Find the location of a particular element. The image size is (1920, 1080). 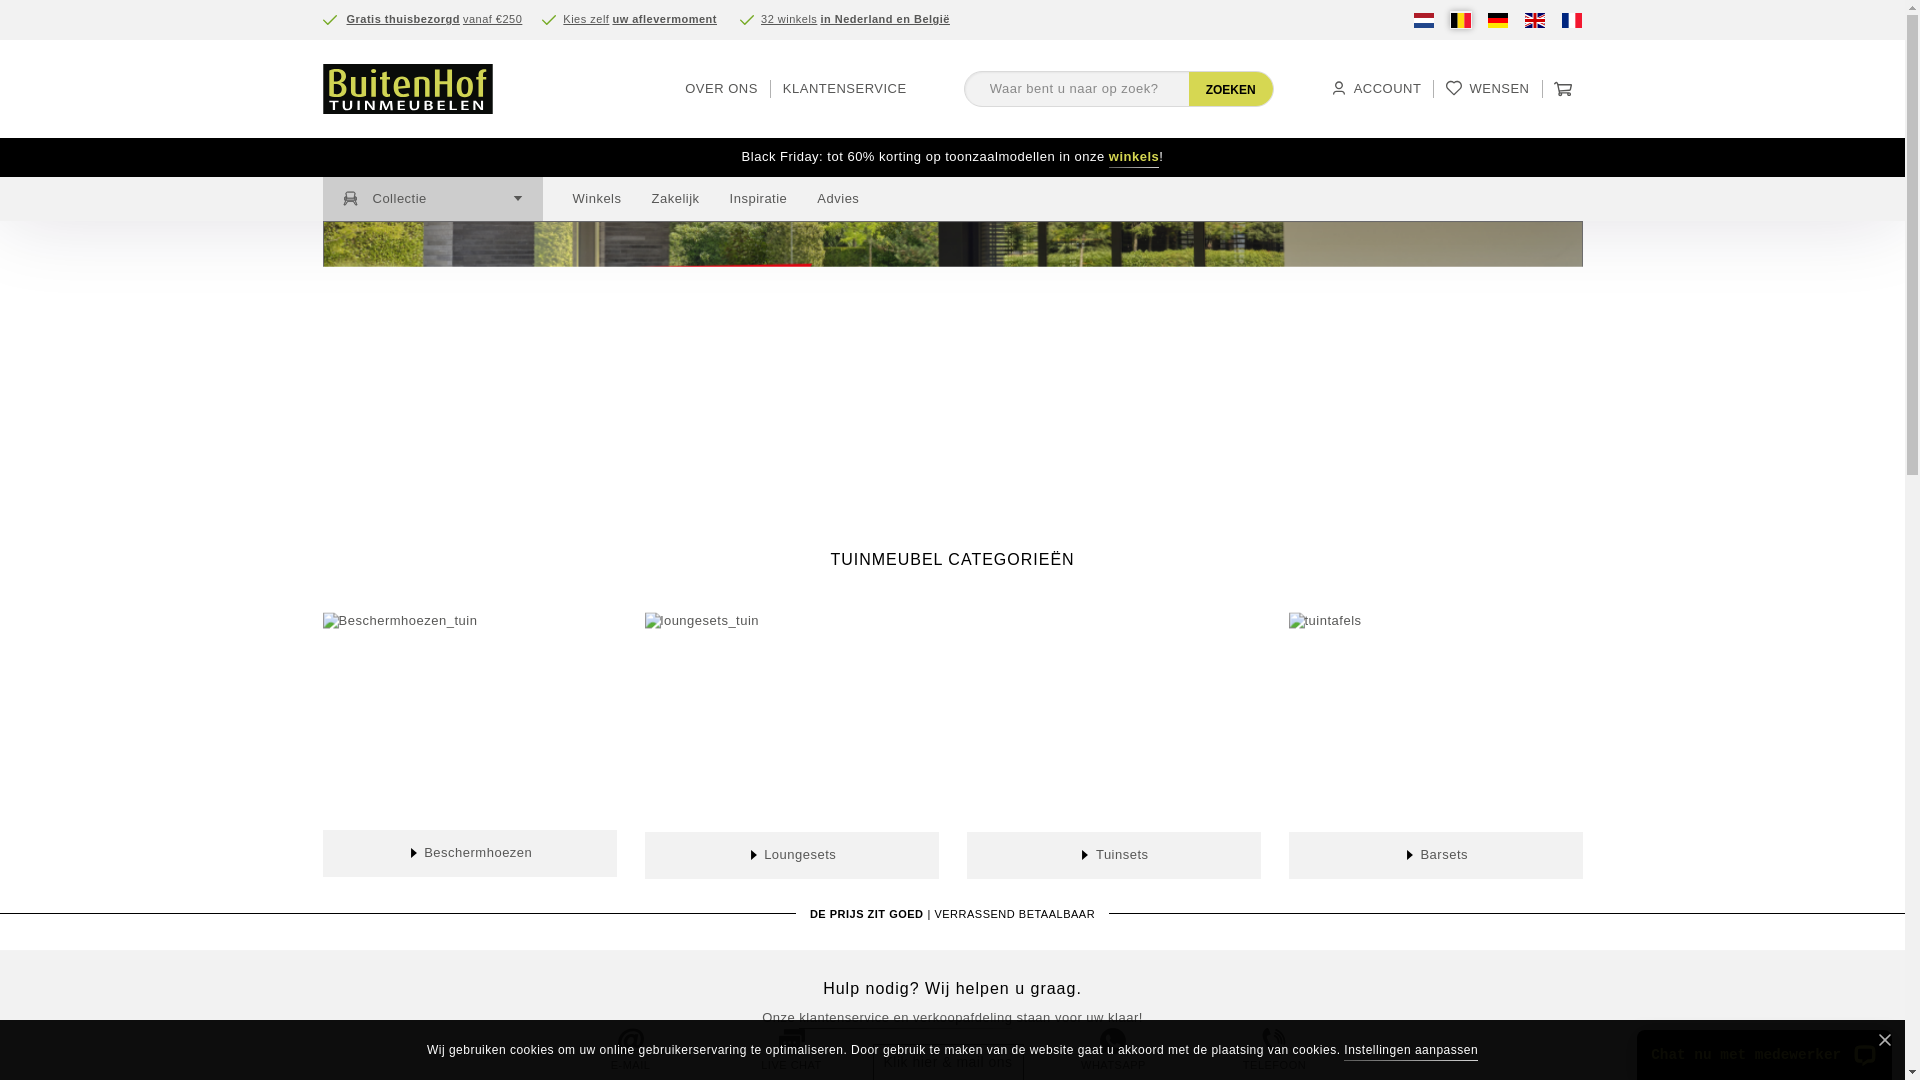

klantenservice en verkoopafdeling is located at coordinates (906, 1018).